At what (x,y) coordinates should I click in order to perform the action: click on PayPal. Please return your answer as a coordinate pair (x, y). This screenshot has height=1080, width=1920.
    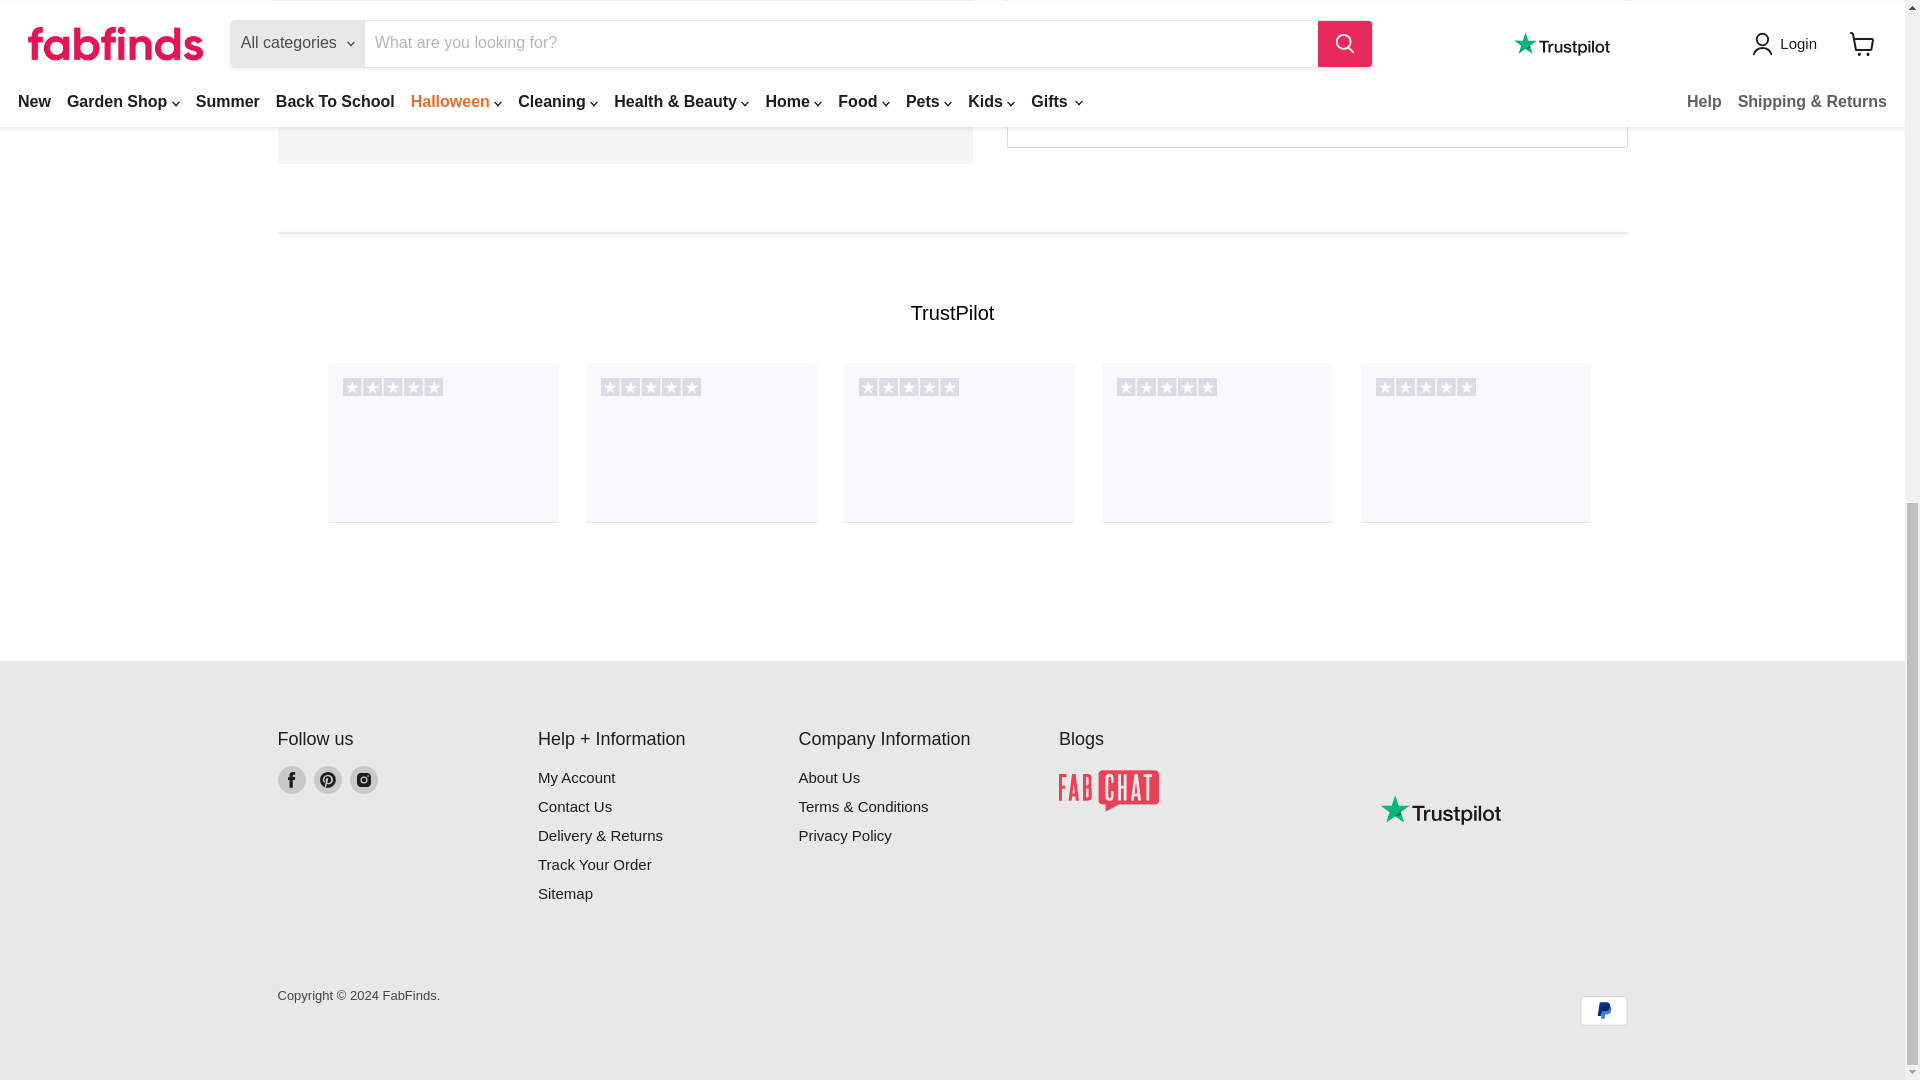
    Looking at the image, I should click on (1604, 1010).